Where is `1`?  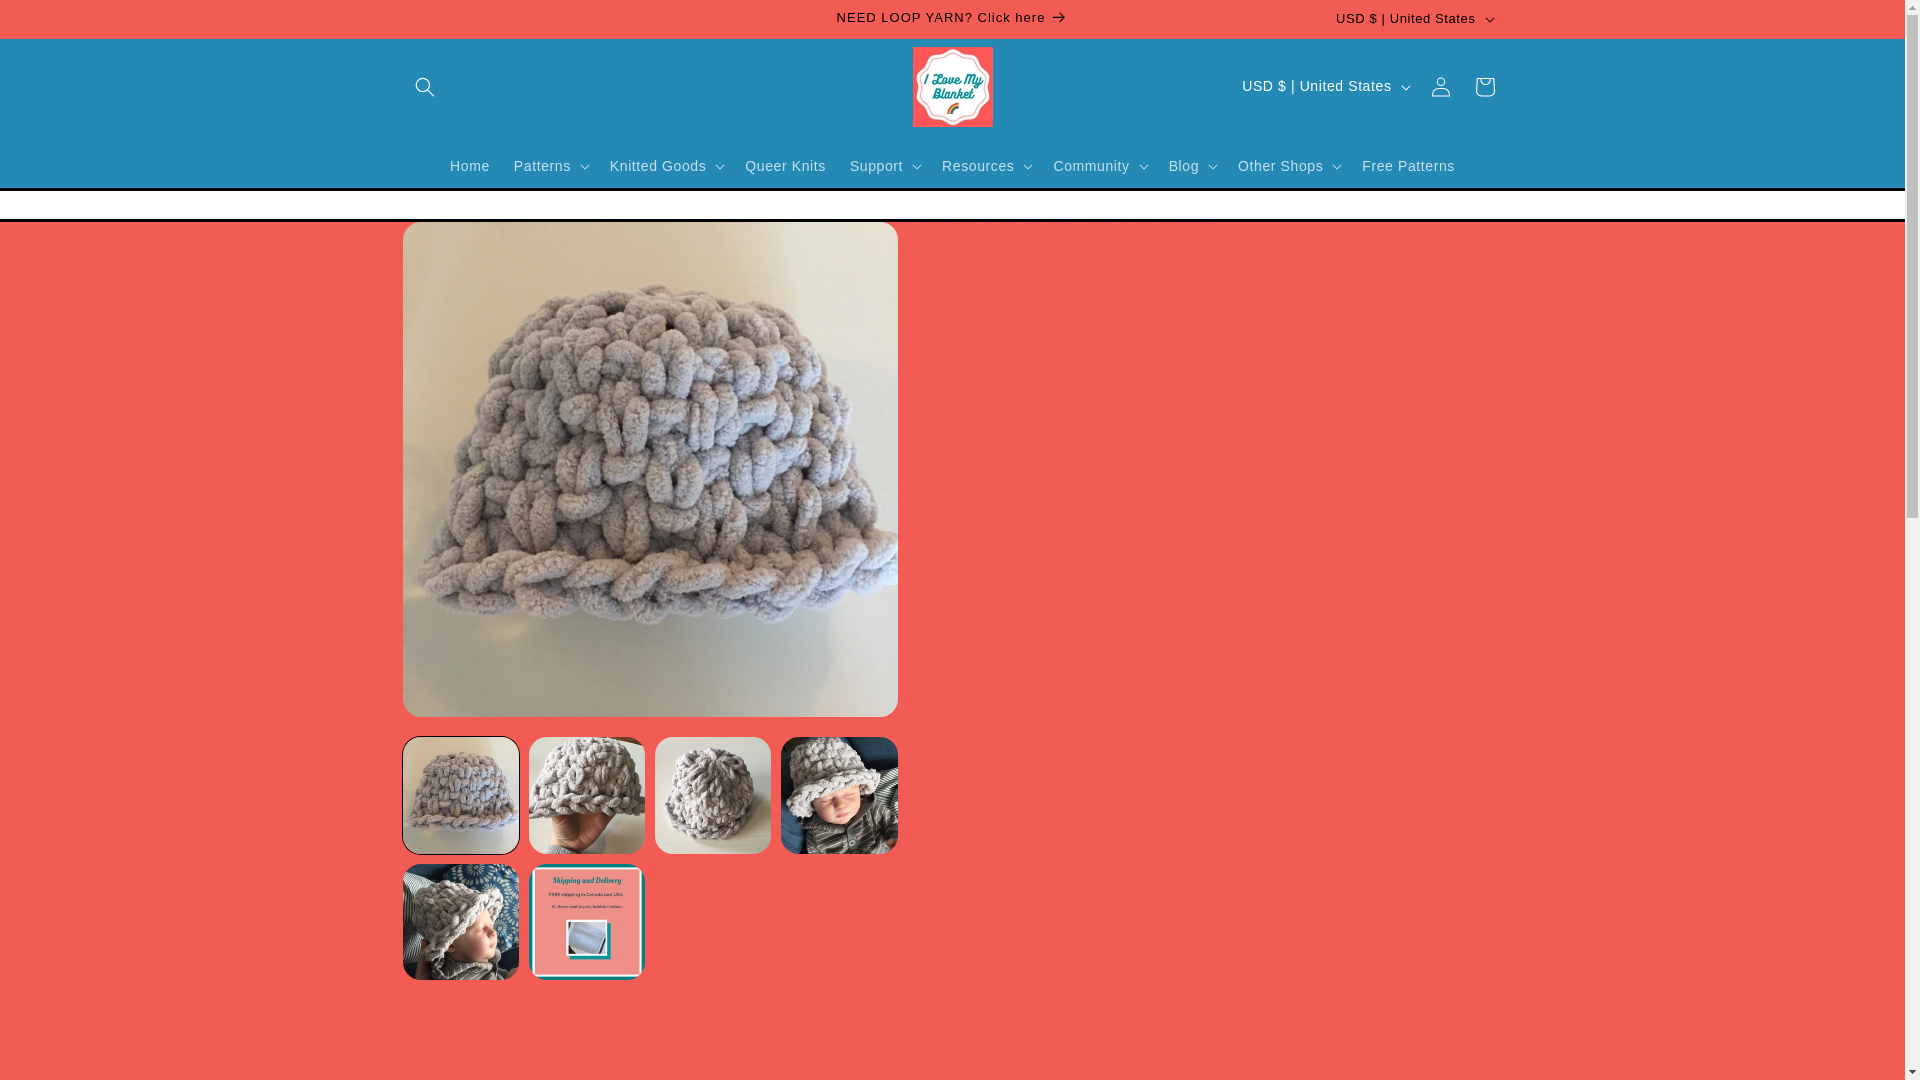
1 is located at coordinates (1019, 449).